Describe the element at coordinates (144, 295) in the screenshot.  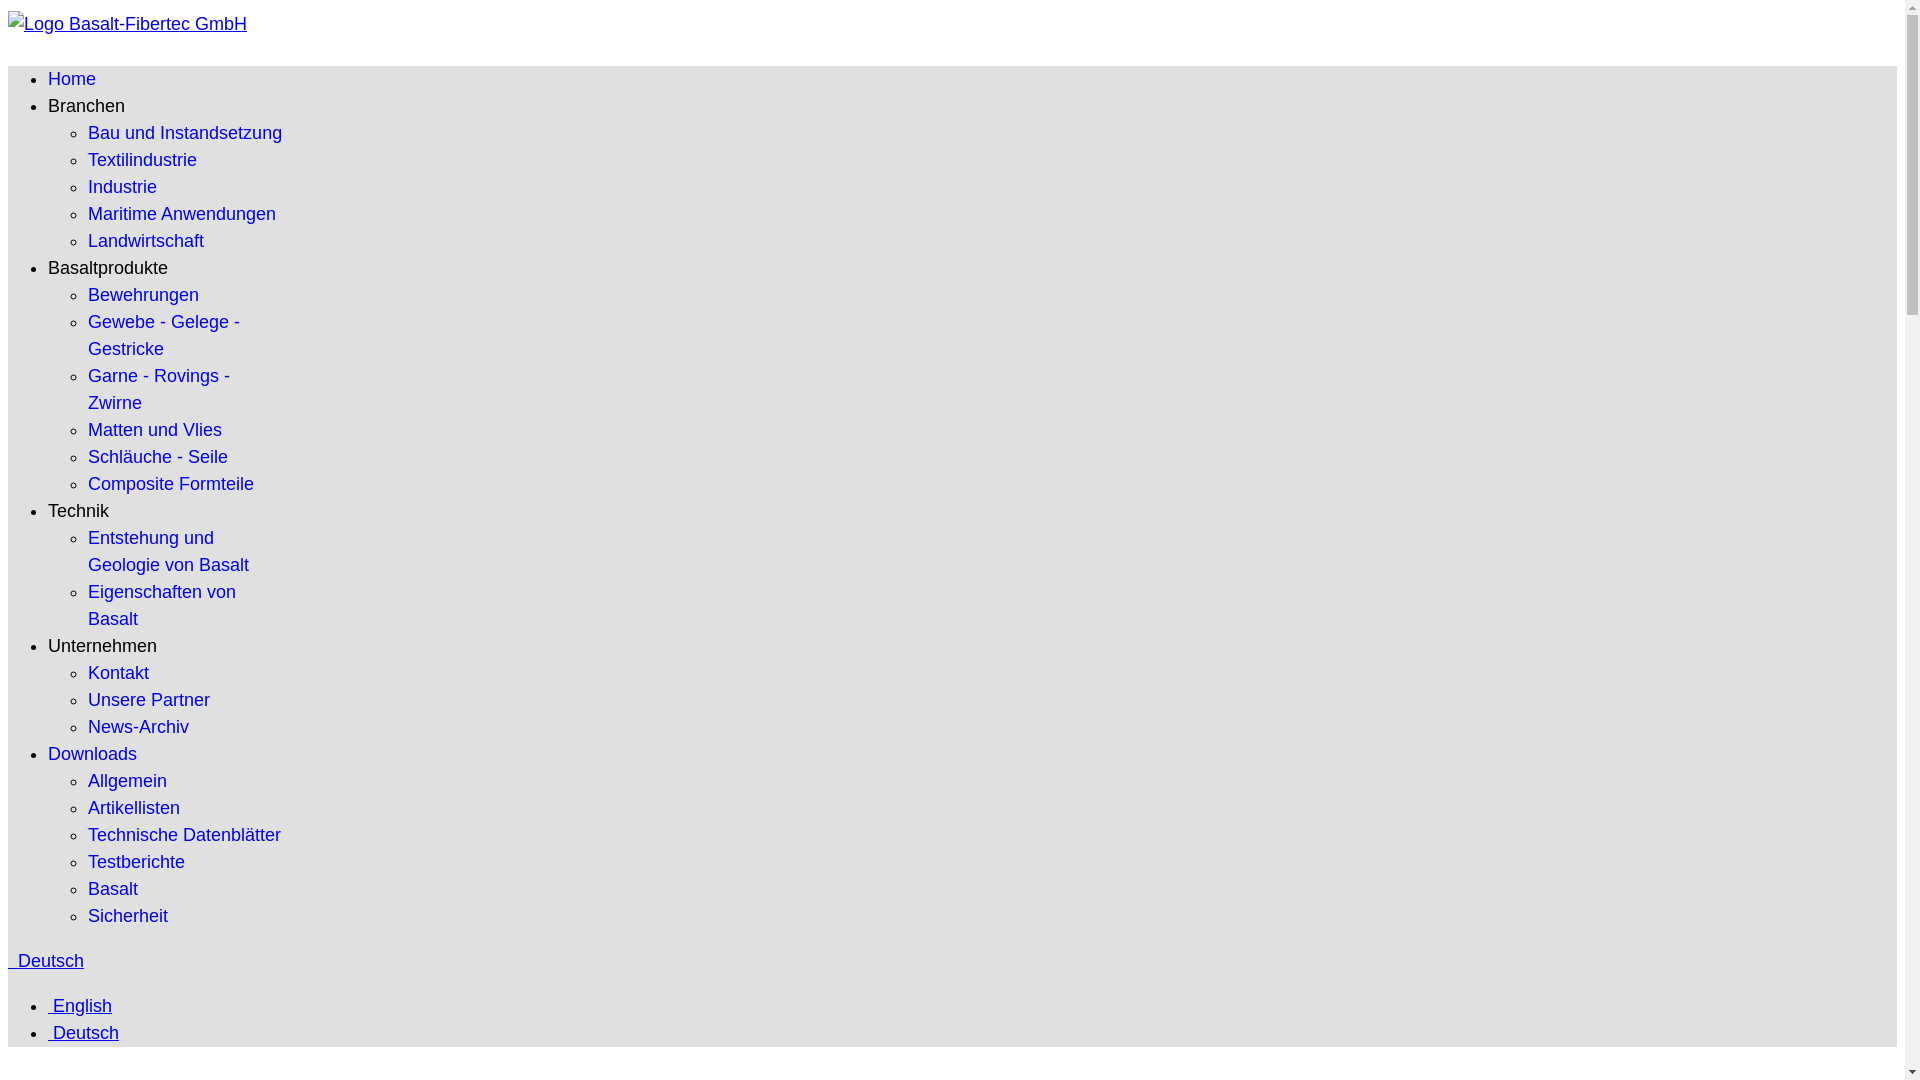
I see `Bewehrungen` at that location.